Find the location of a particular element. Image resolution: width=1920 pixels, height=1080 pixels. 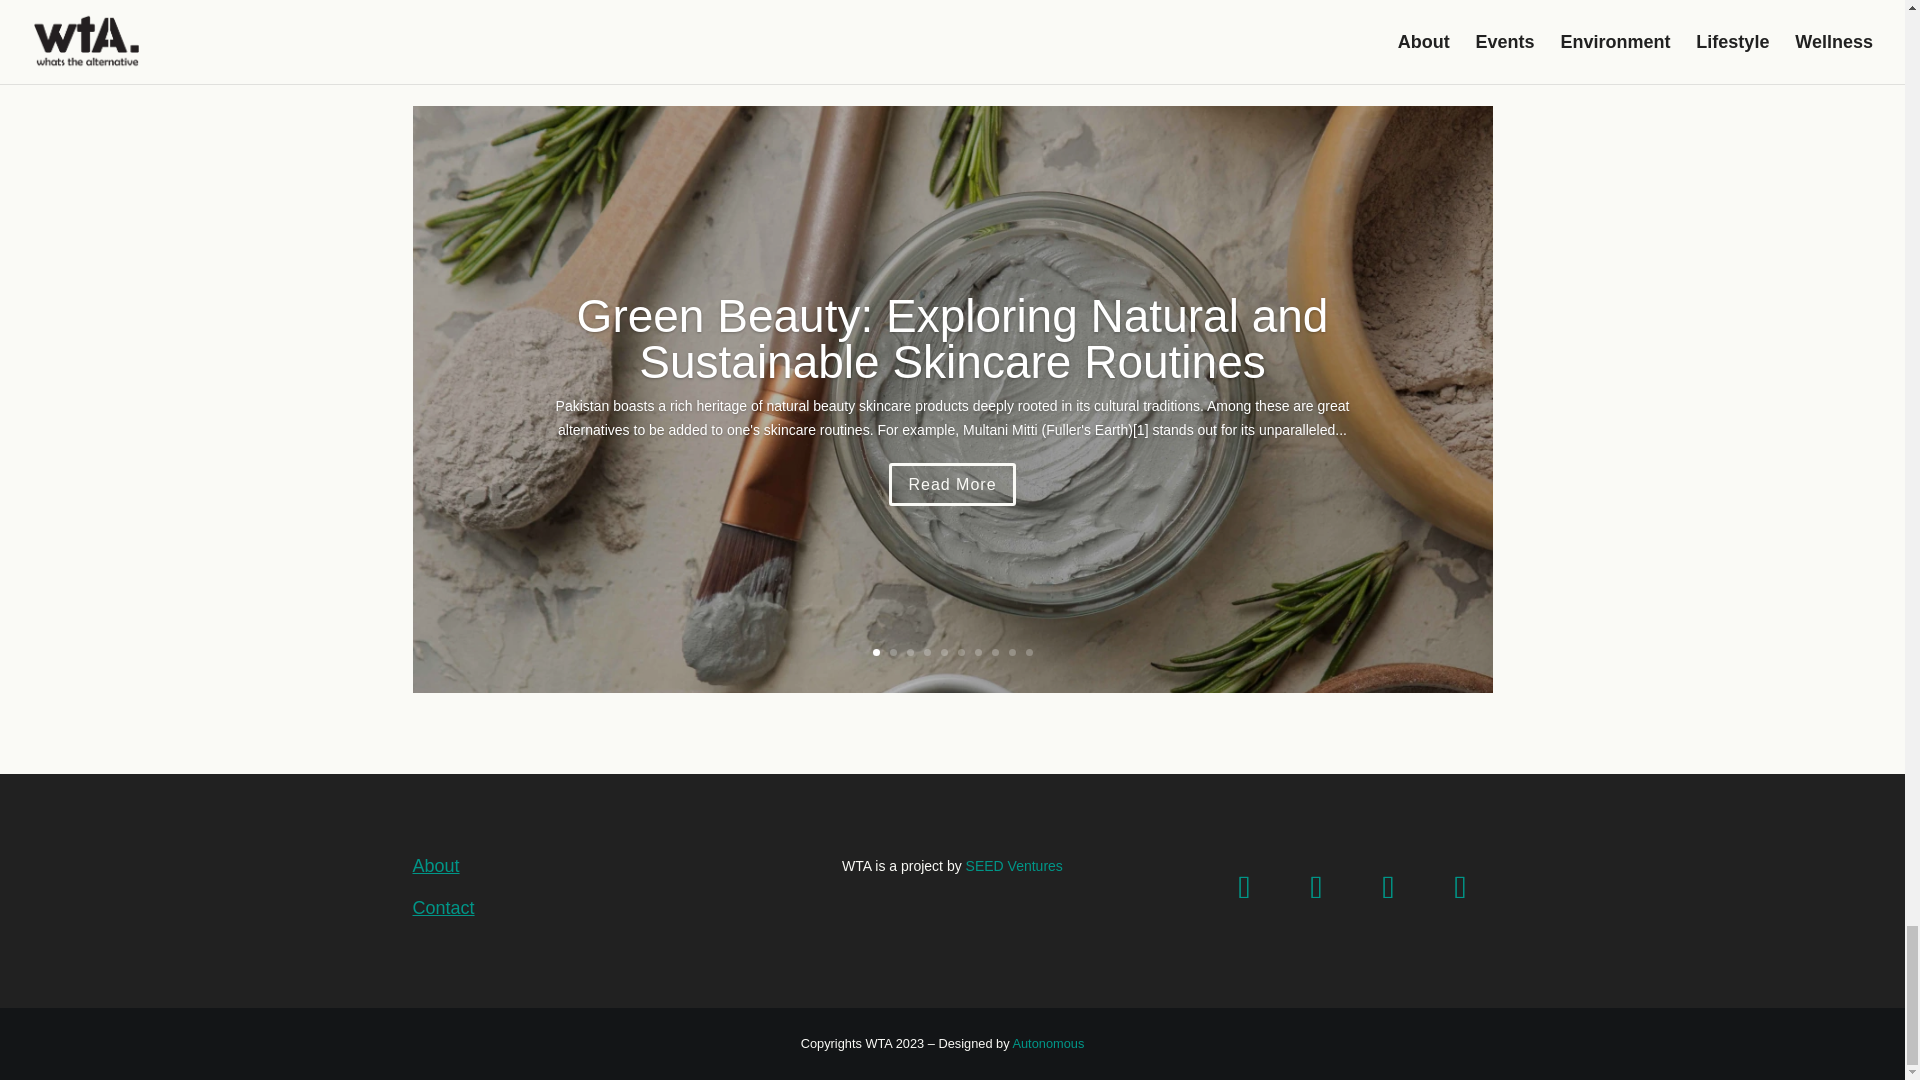

Follow on X is located at coordinates (1388, 887).